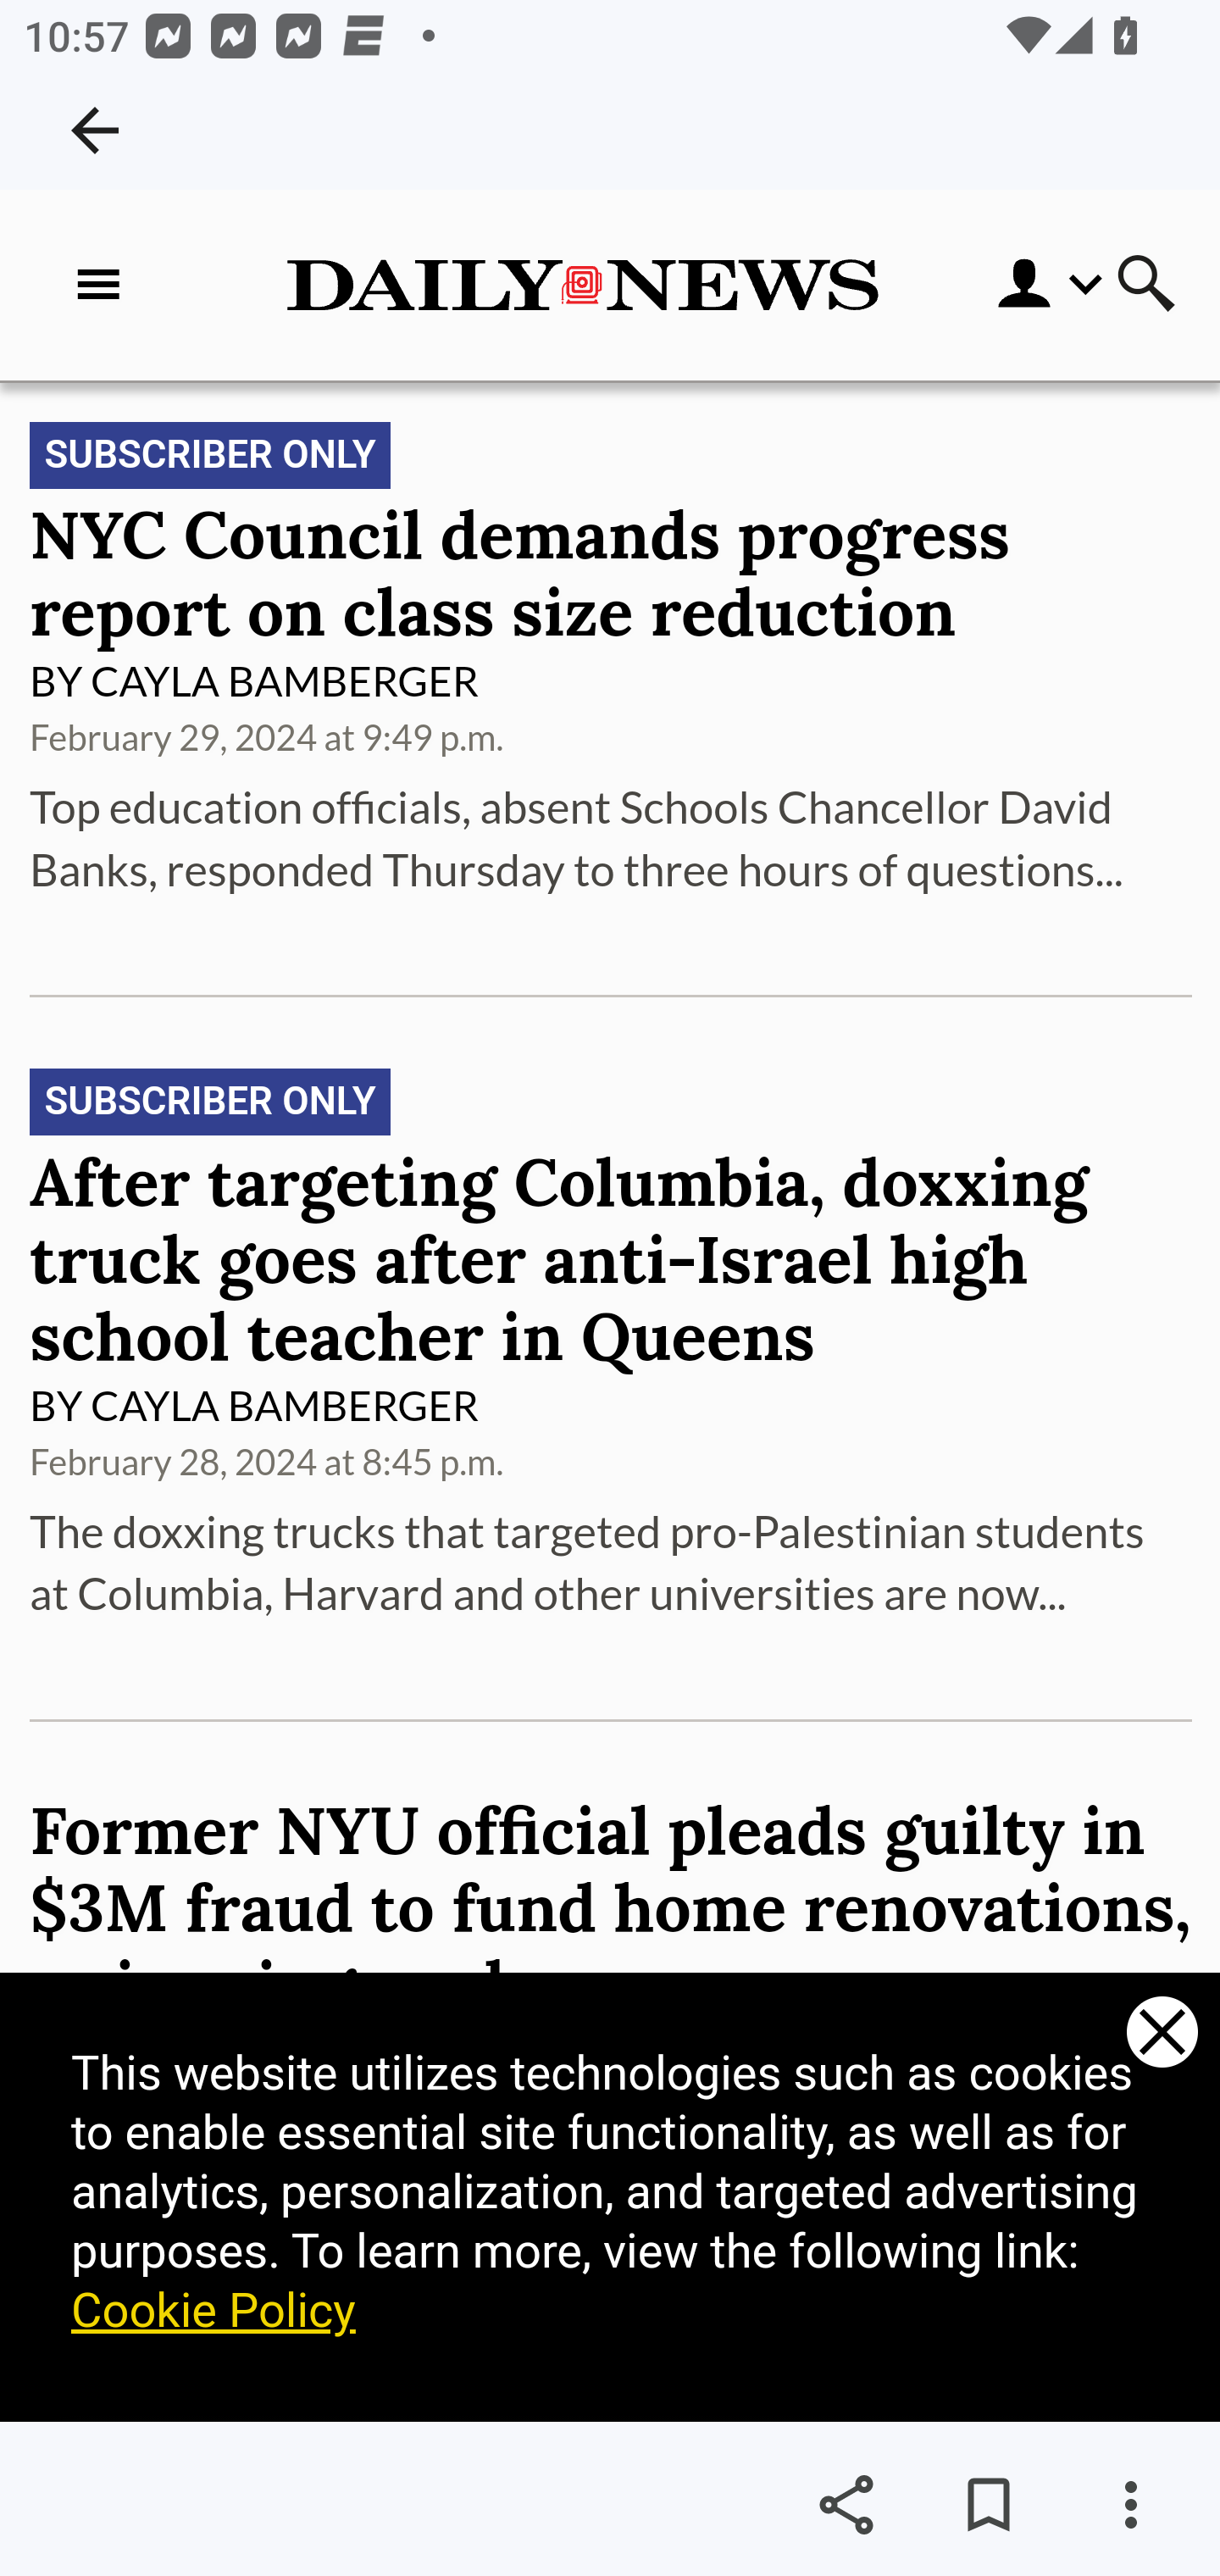 The height and width of the screenshot is (2576, 1220). I want to click on Open menu of all sections, so click(105, 285).